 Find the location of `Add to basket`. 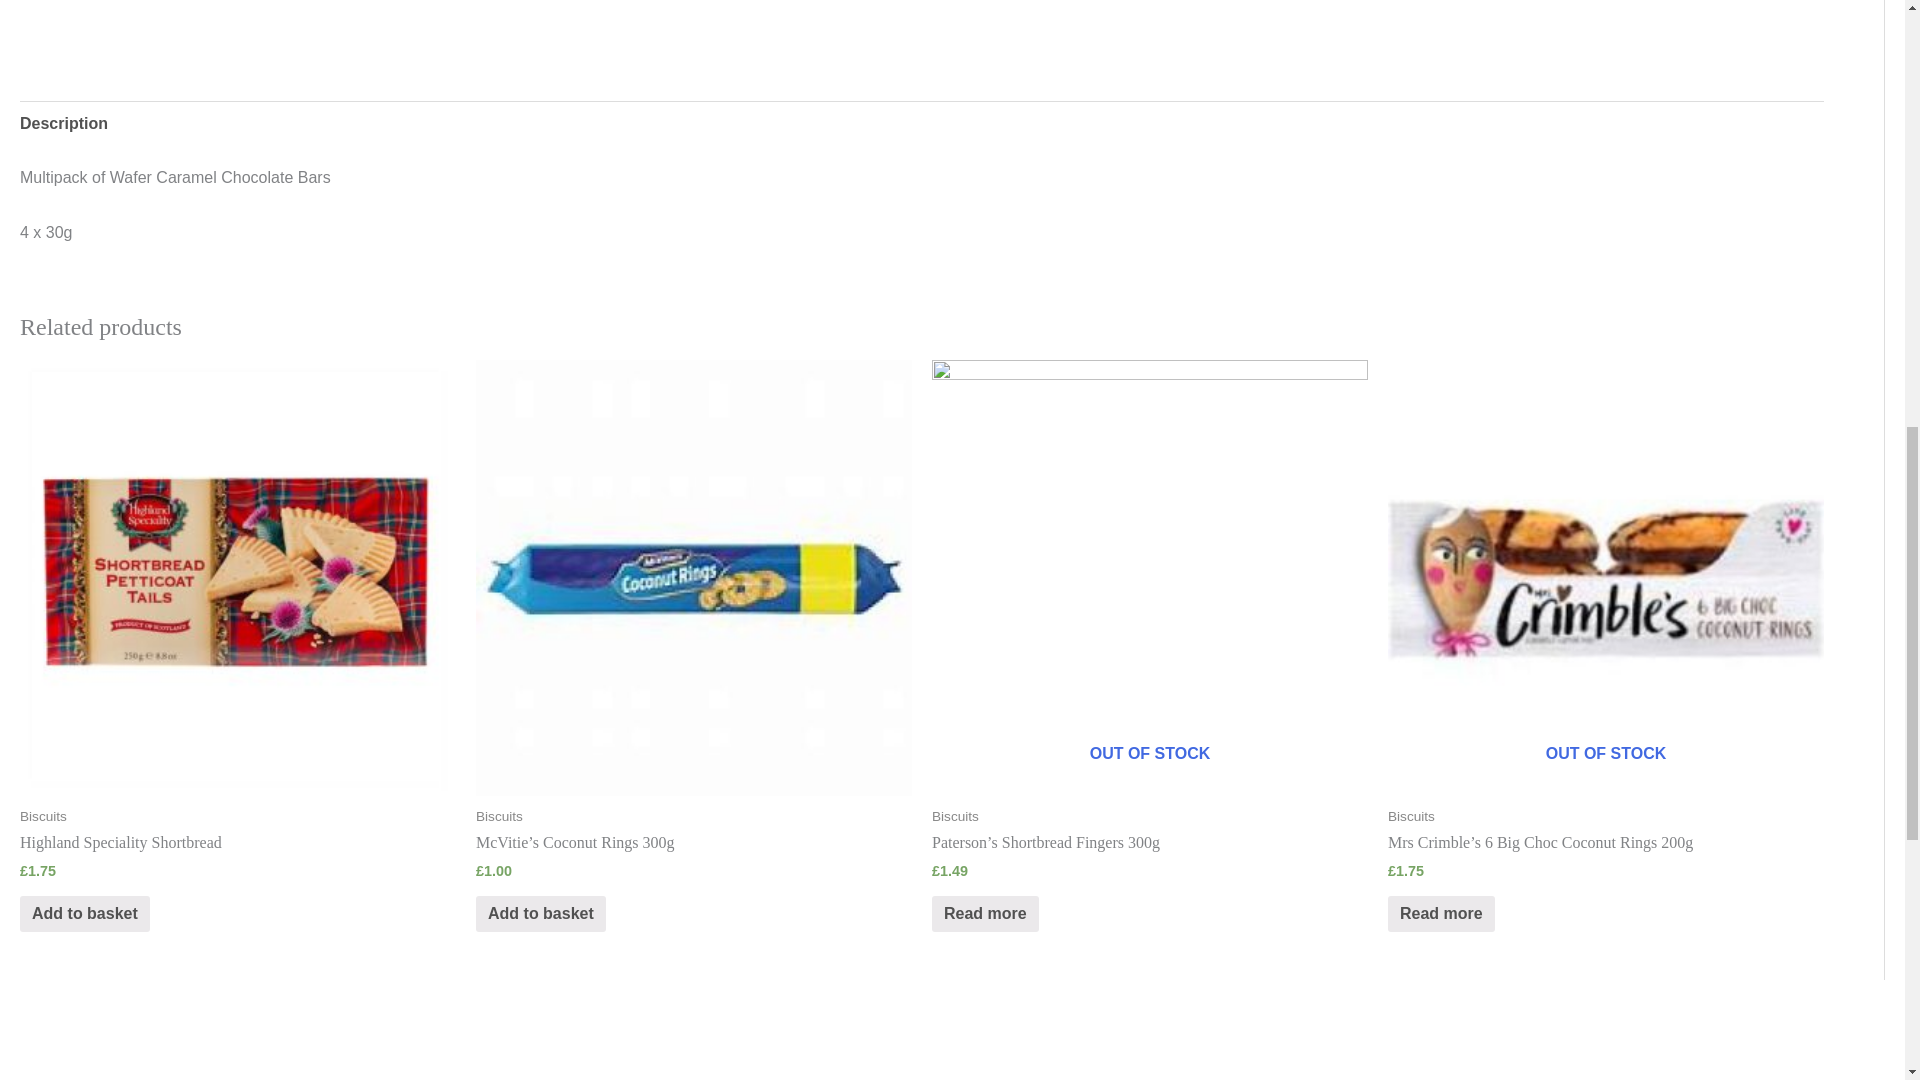

Add to basket is located at coordinates (84, 914).